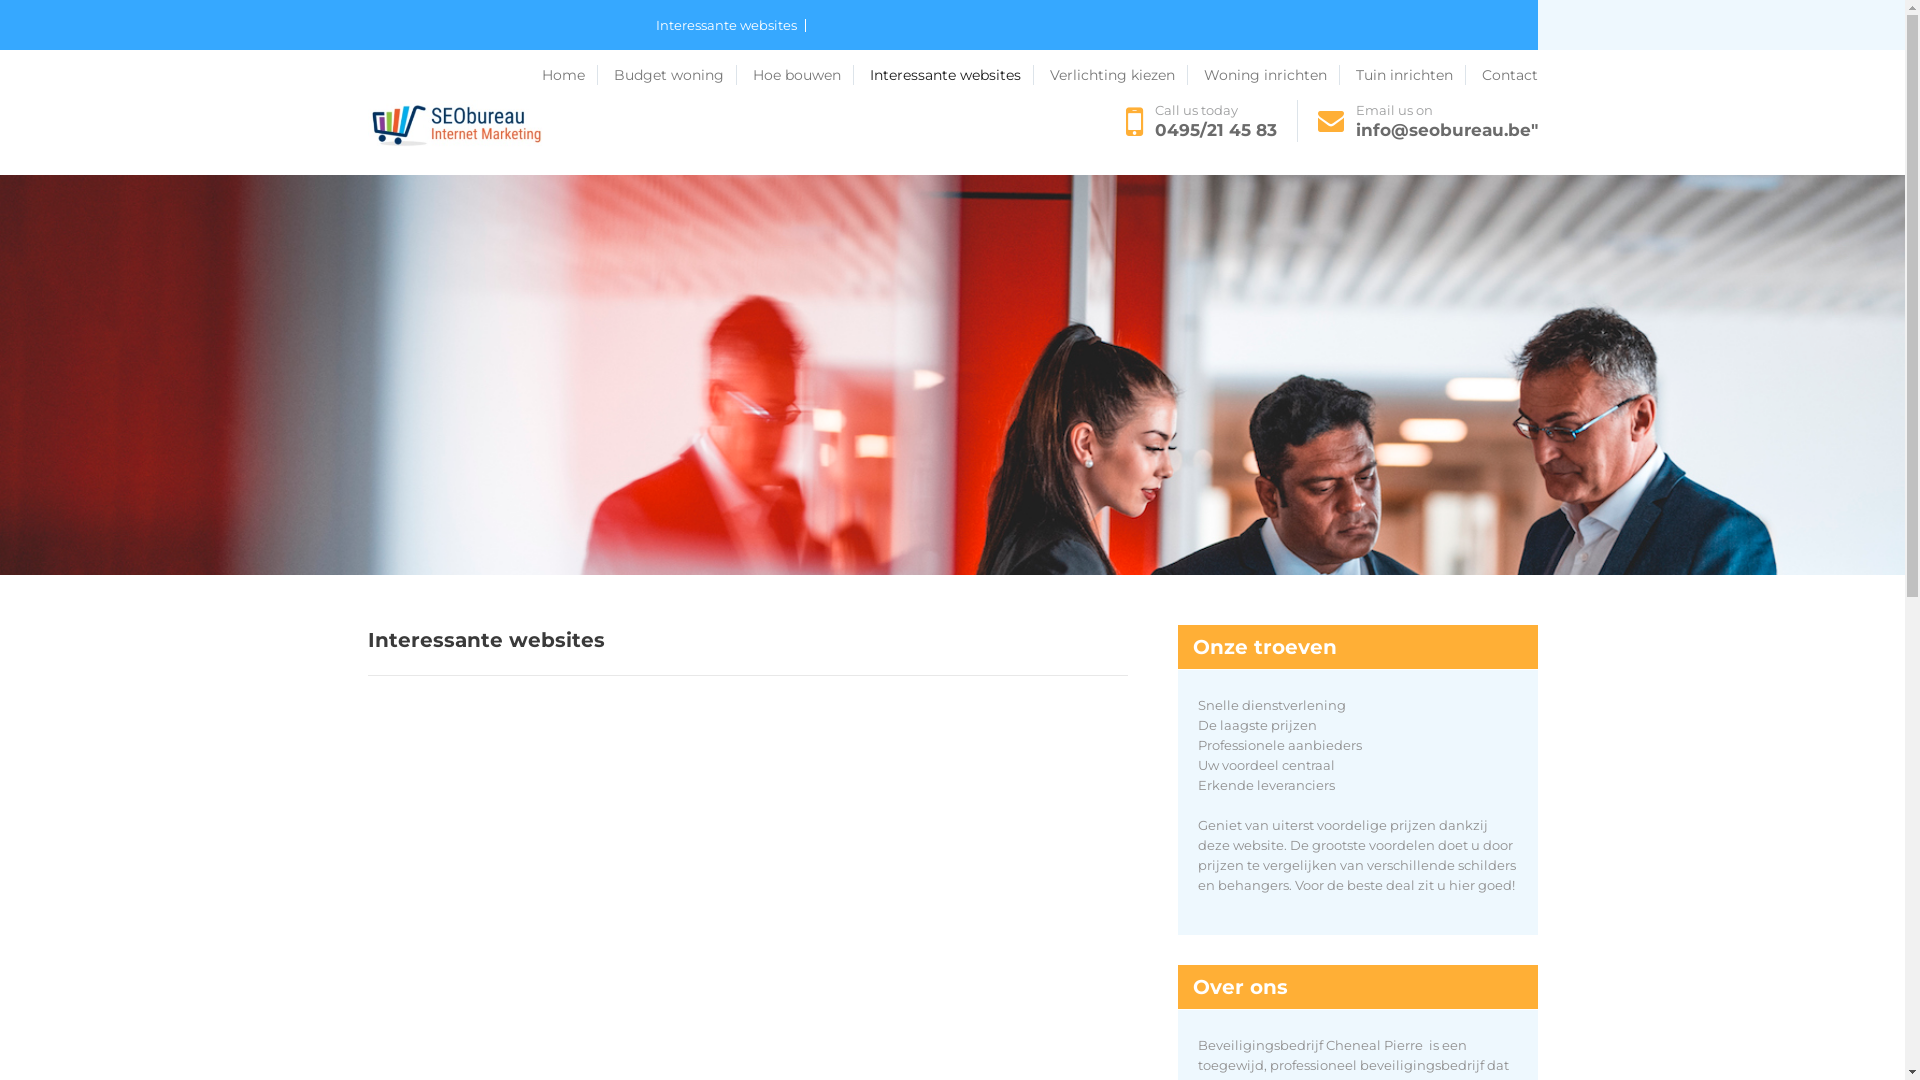 The height and width of the screenshot is (1080, 1920). I want to click on Installatie van laminaatvloeren, so click(762, 76).